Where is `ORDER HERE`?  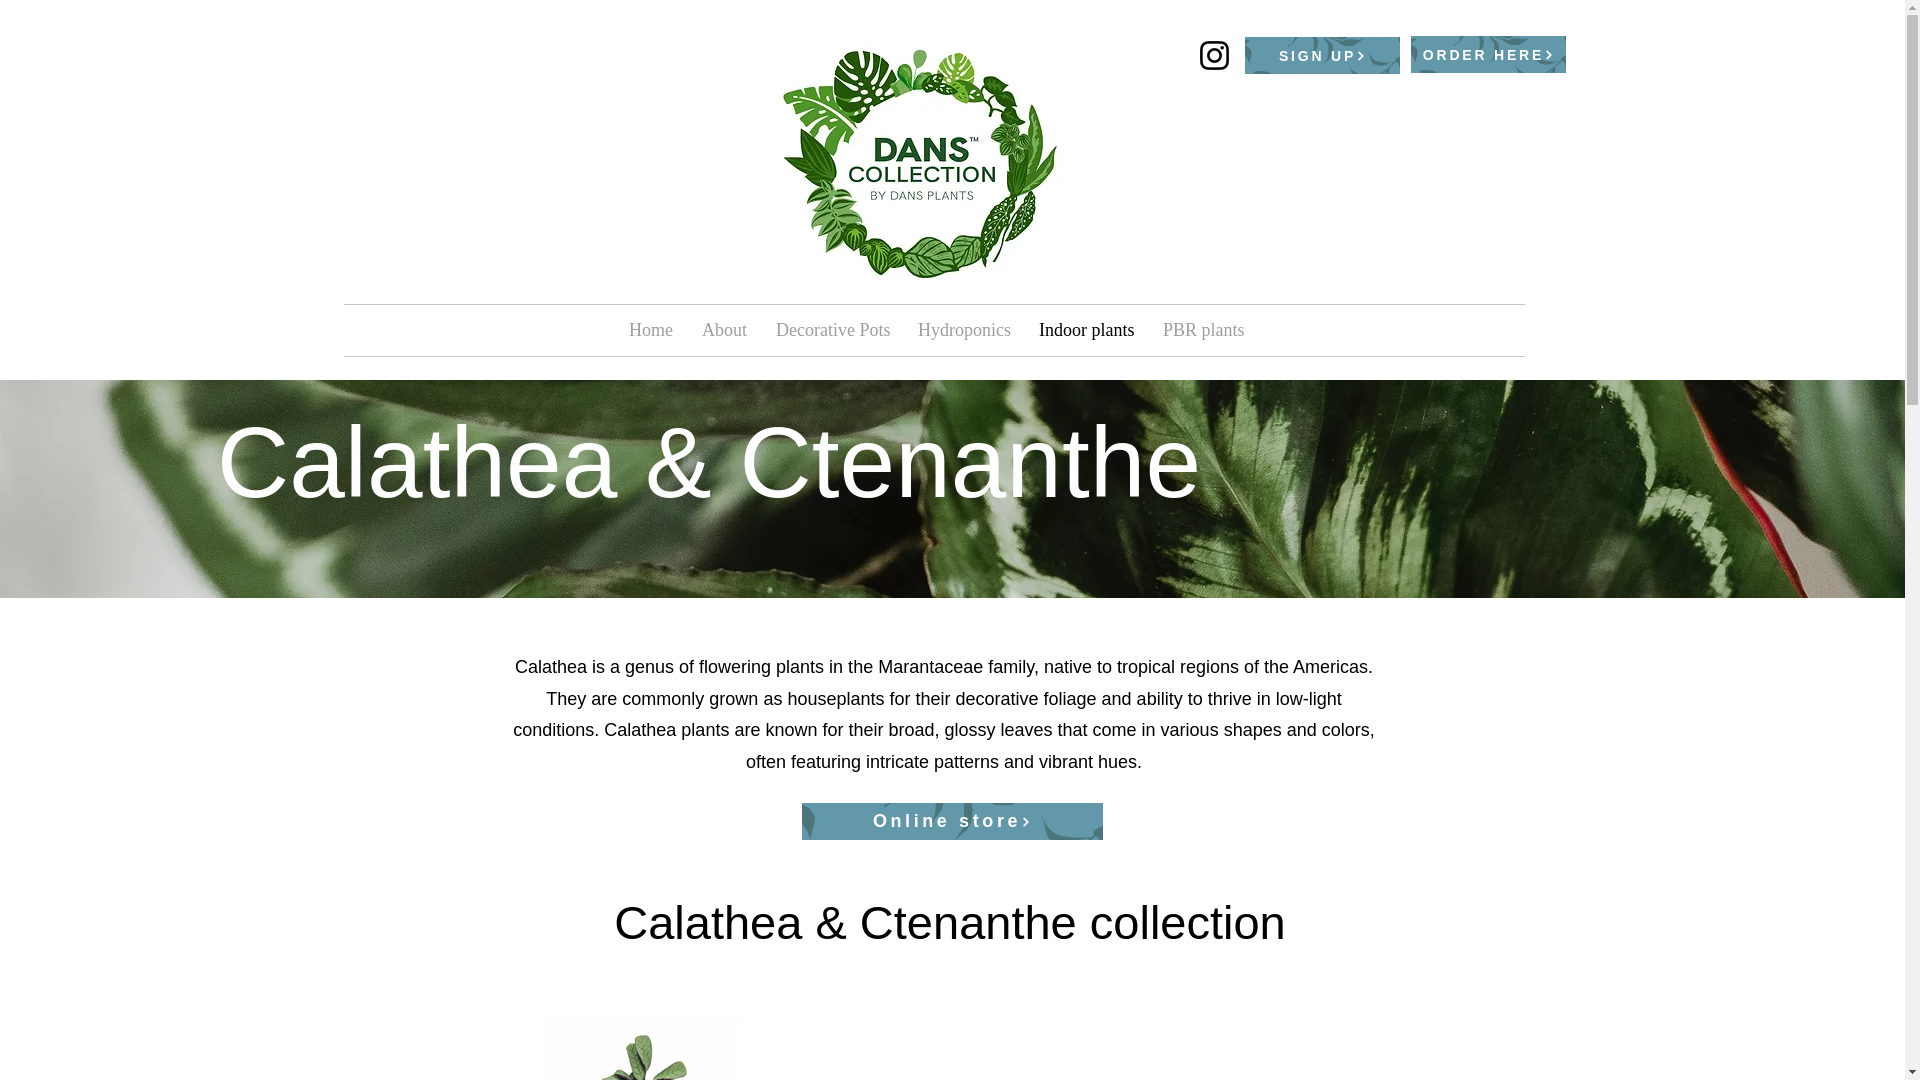 ORDER HERE is located at coordinates (1488, 54).